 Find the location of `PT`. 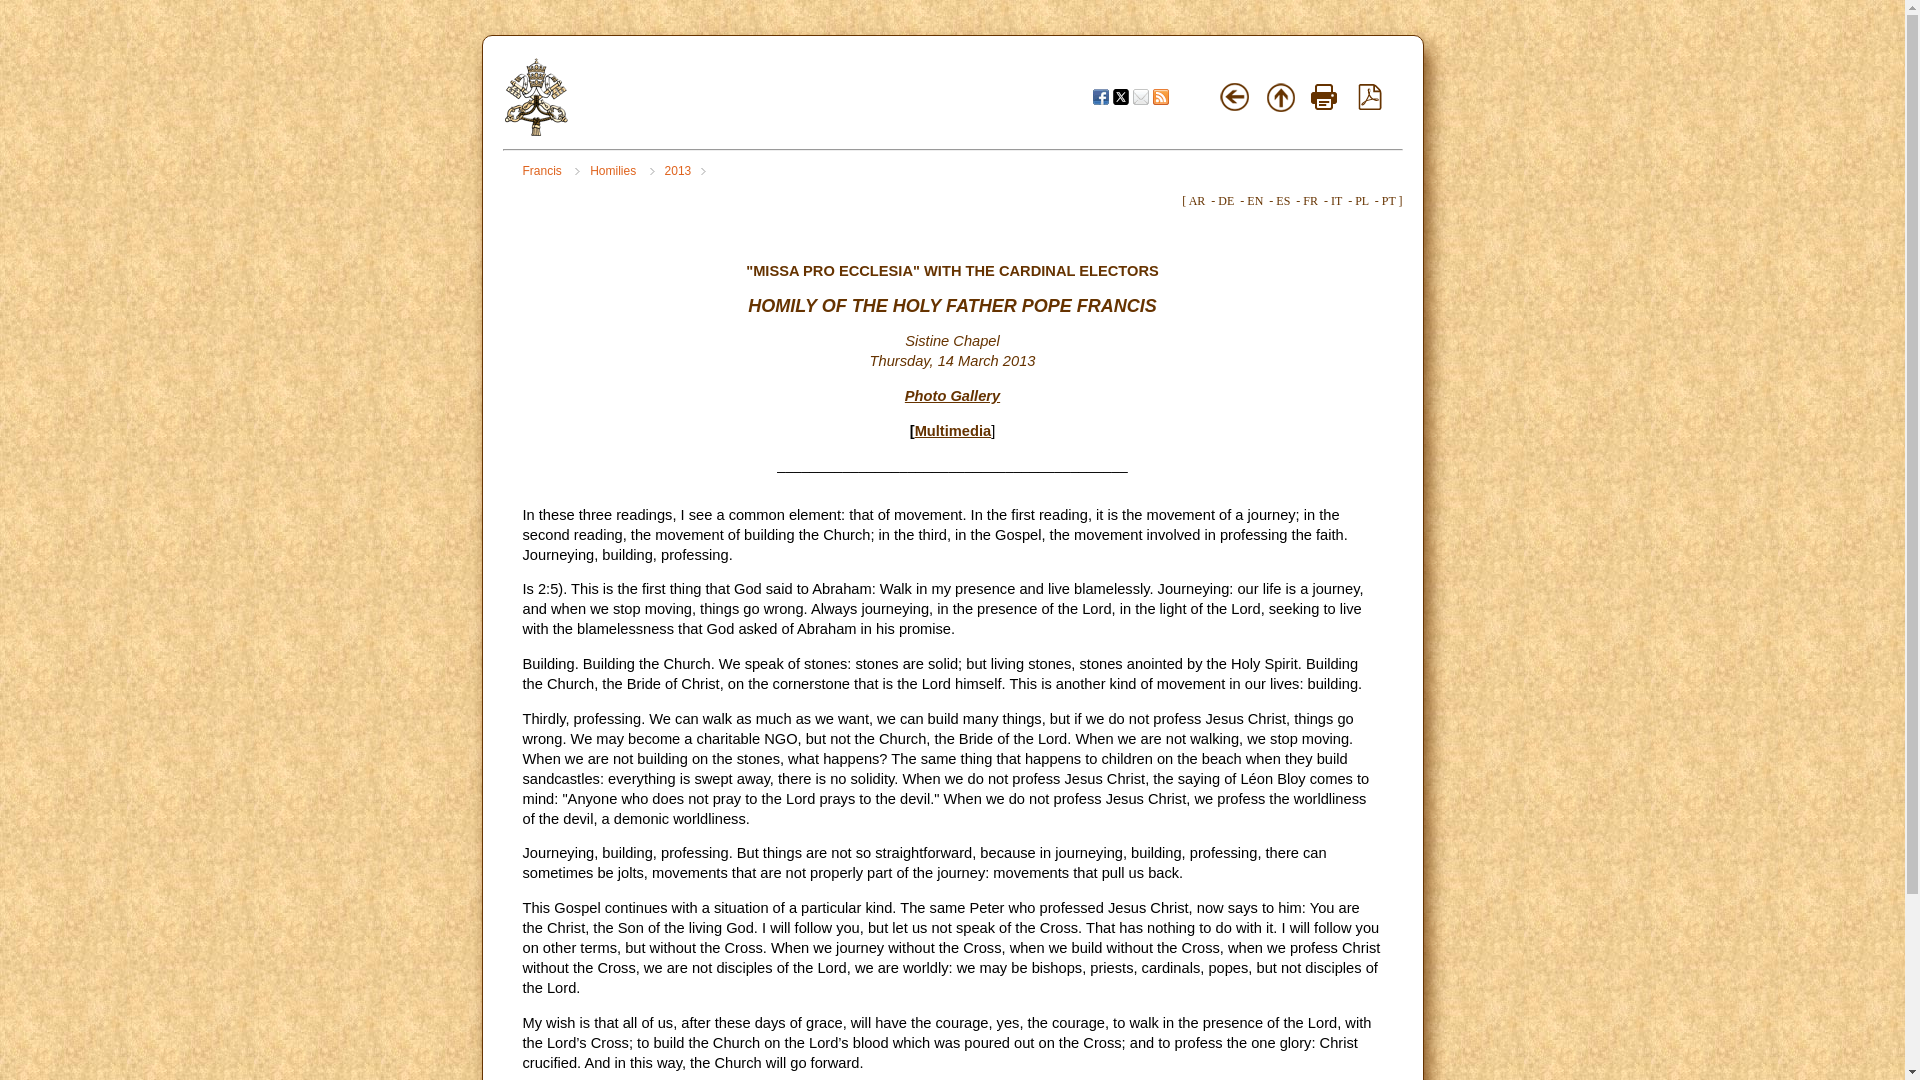

PT is located at coordinates (1388, 201).